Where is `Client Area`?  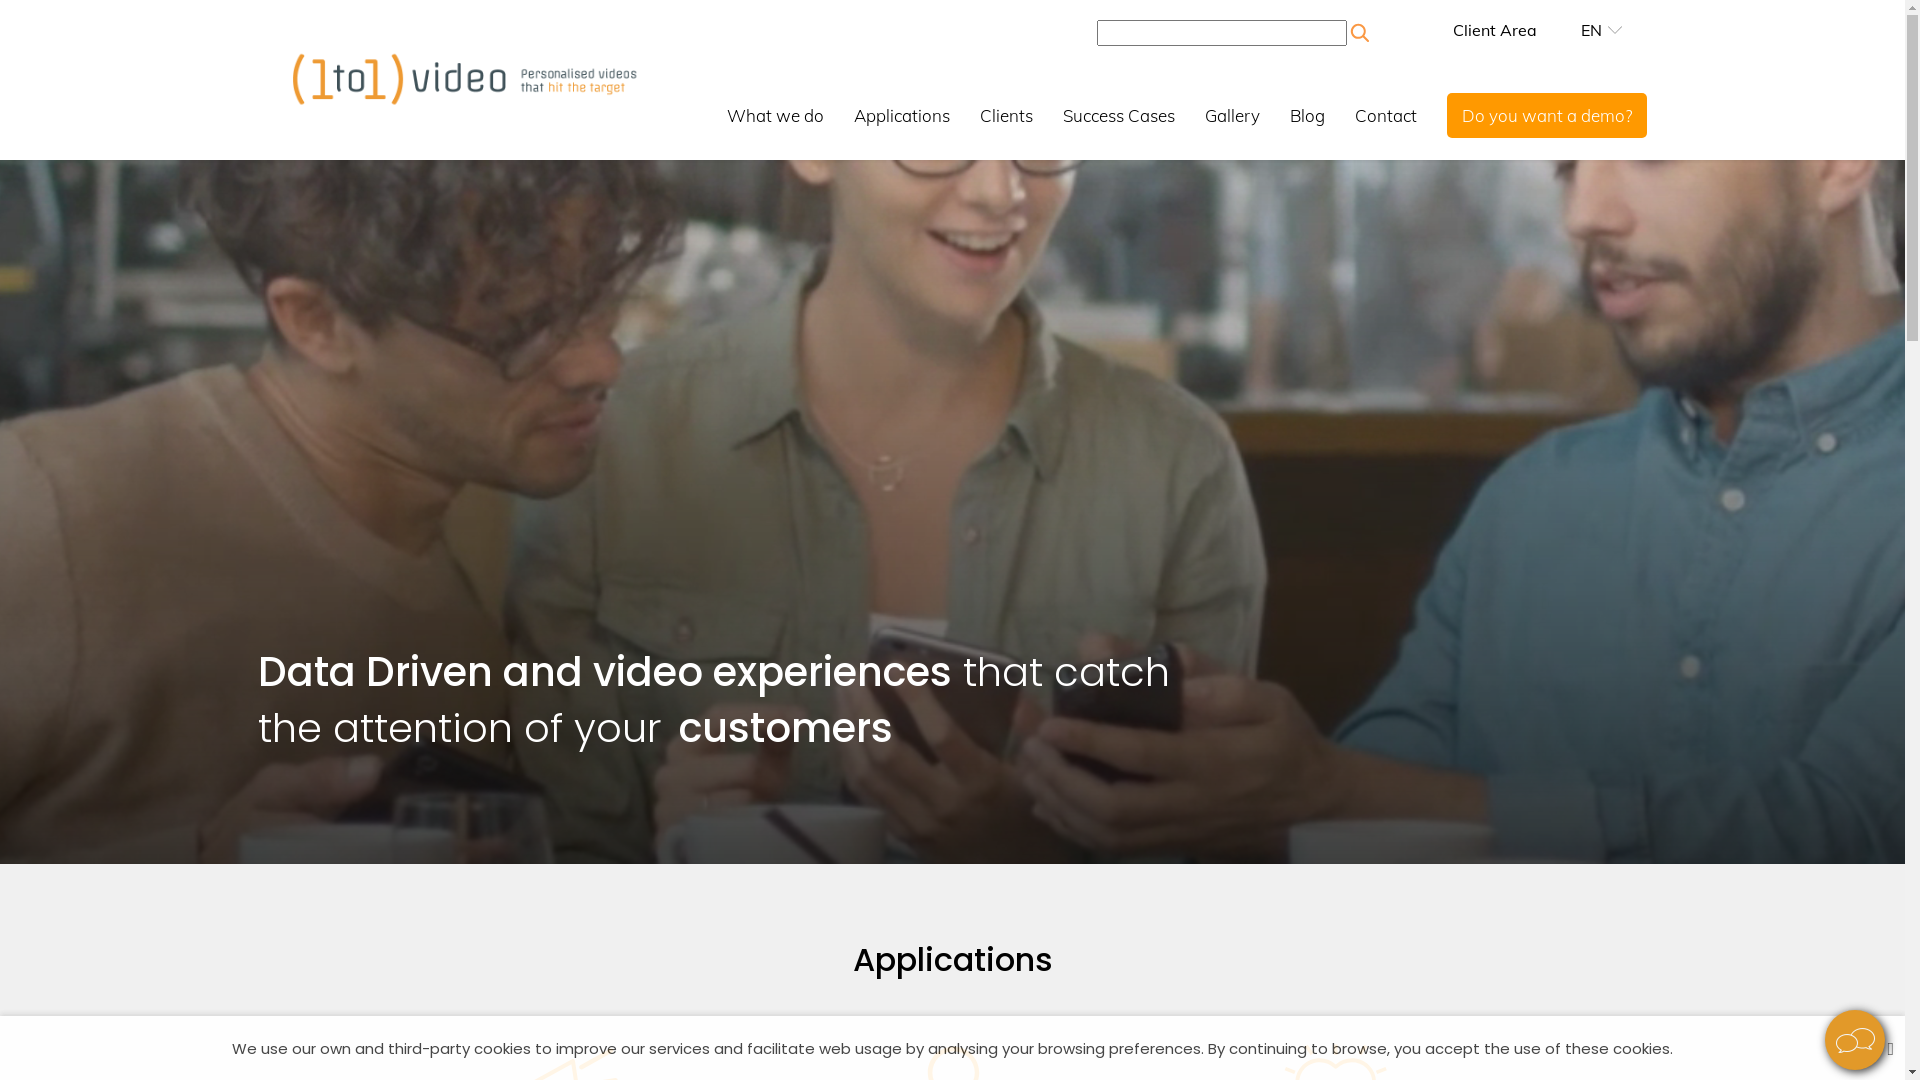
Client Area is located at coordinates (1495, 30).